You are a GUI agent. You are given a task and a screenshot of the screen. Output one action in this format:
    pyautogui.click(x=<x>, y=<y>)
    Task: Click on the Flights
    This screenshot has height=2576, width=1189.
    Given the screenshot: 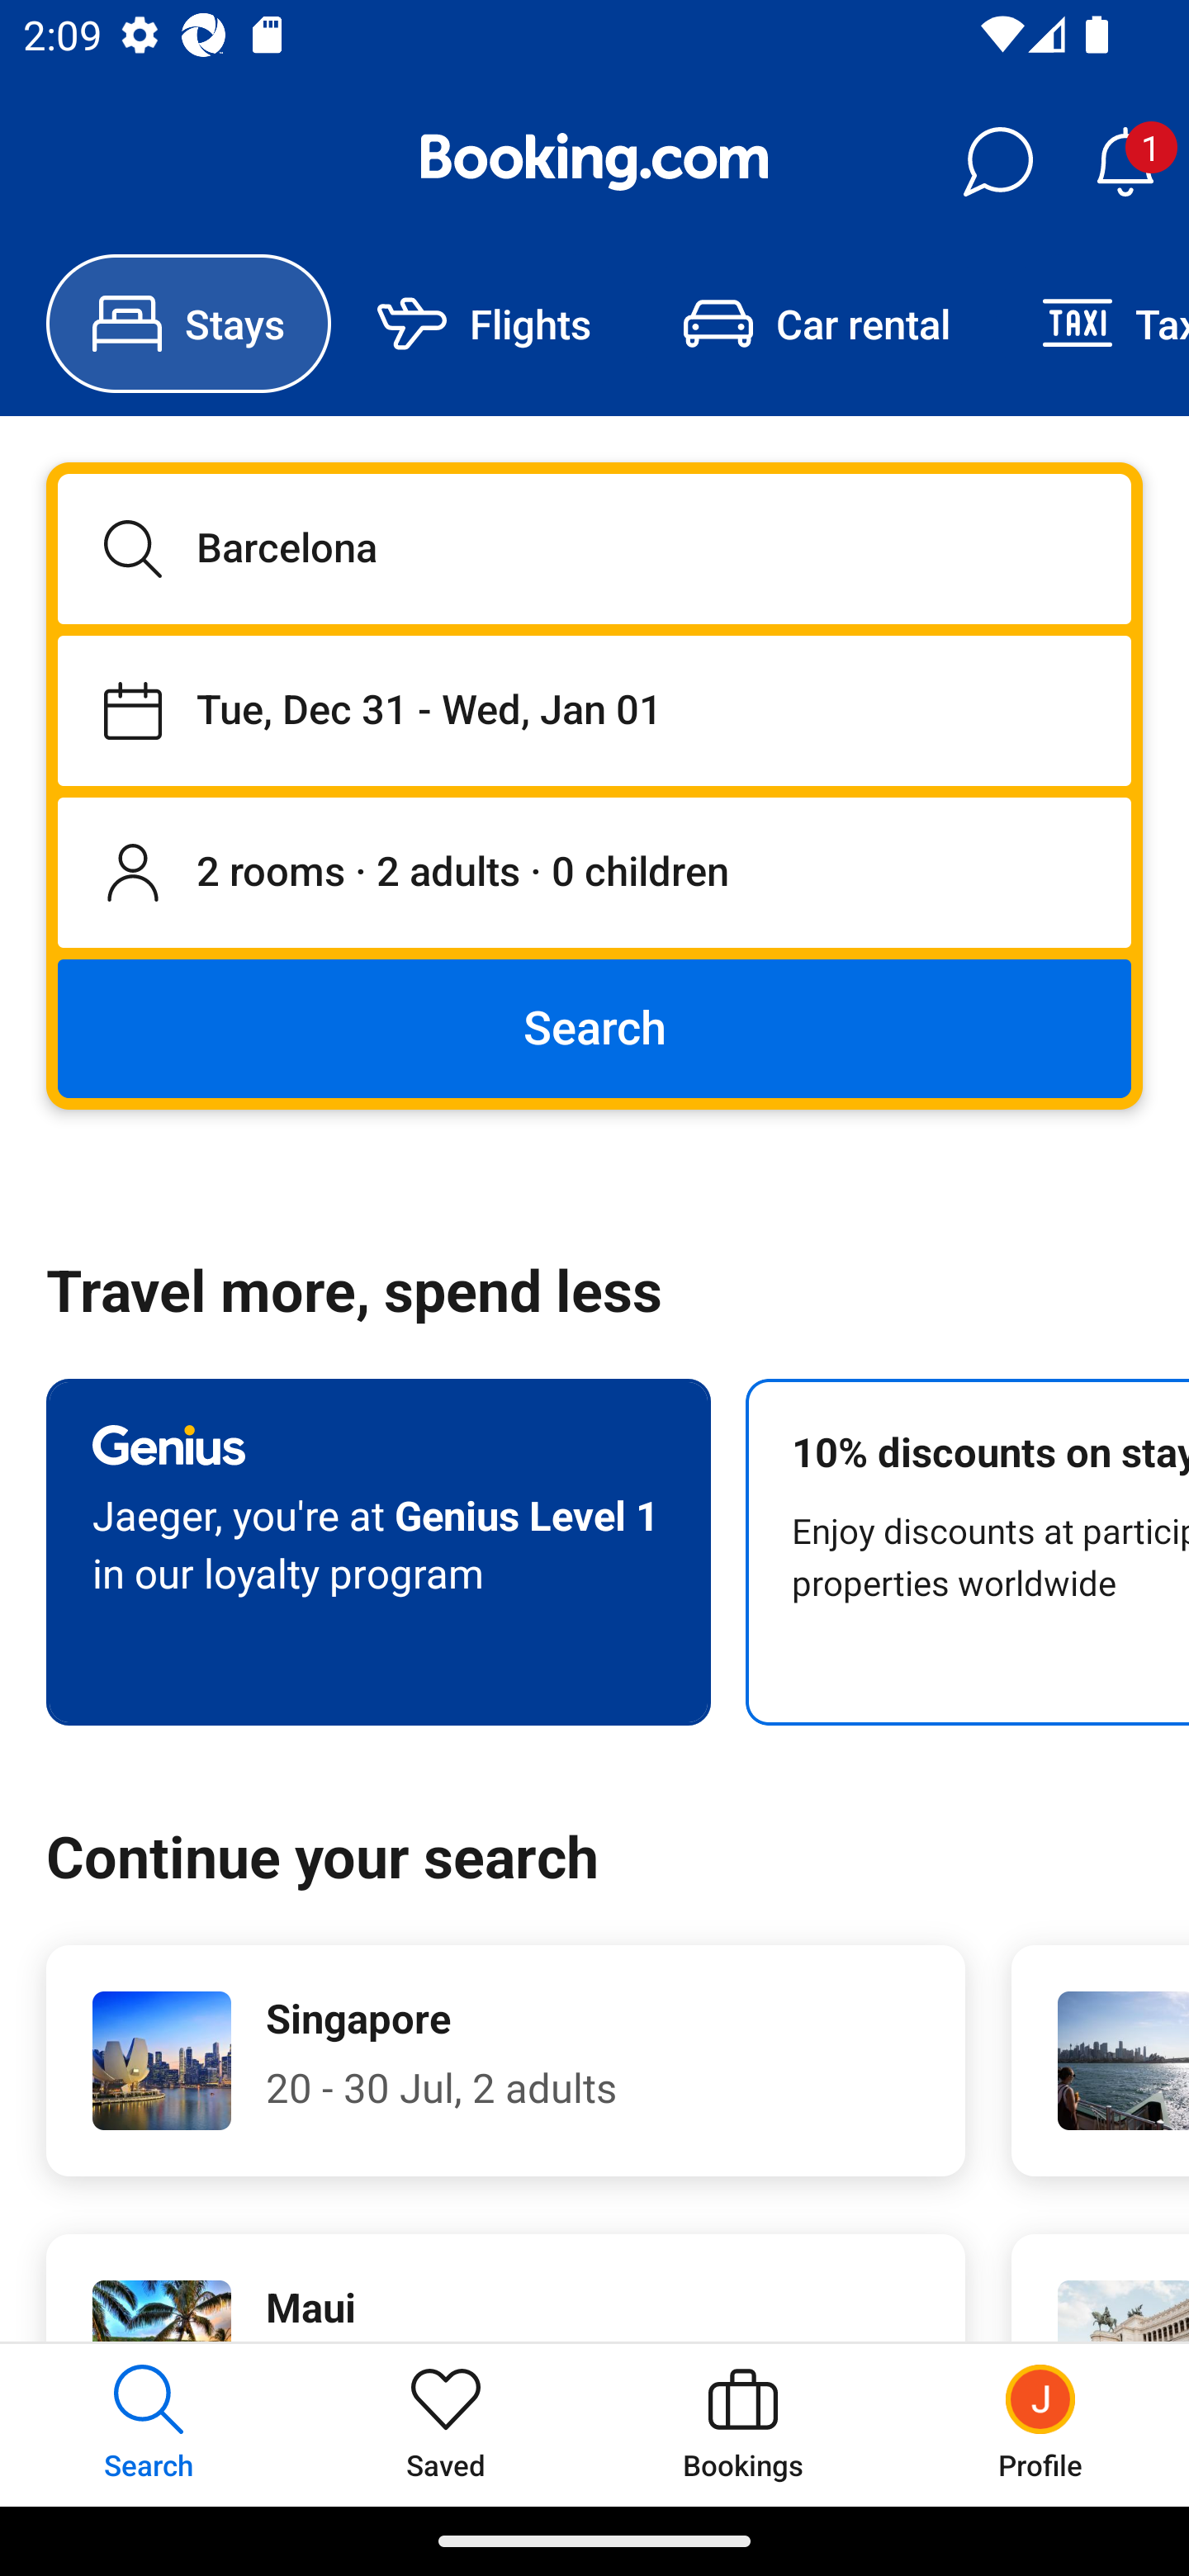 What is the action you would take?
    pyautogui.click(x=484, y=324)
    